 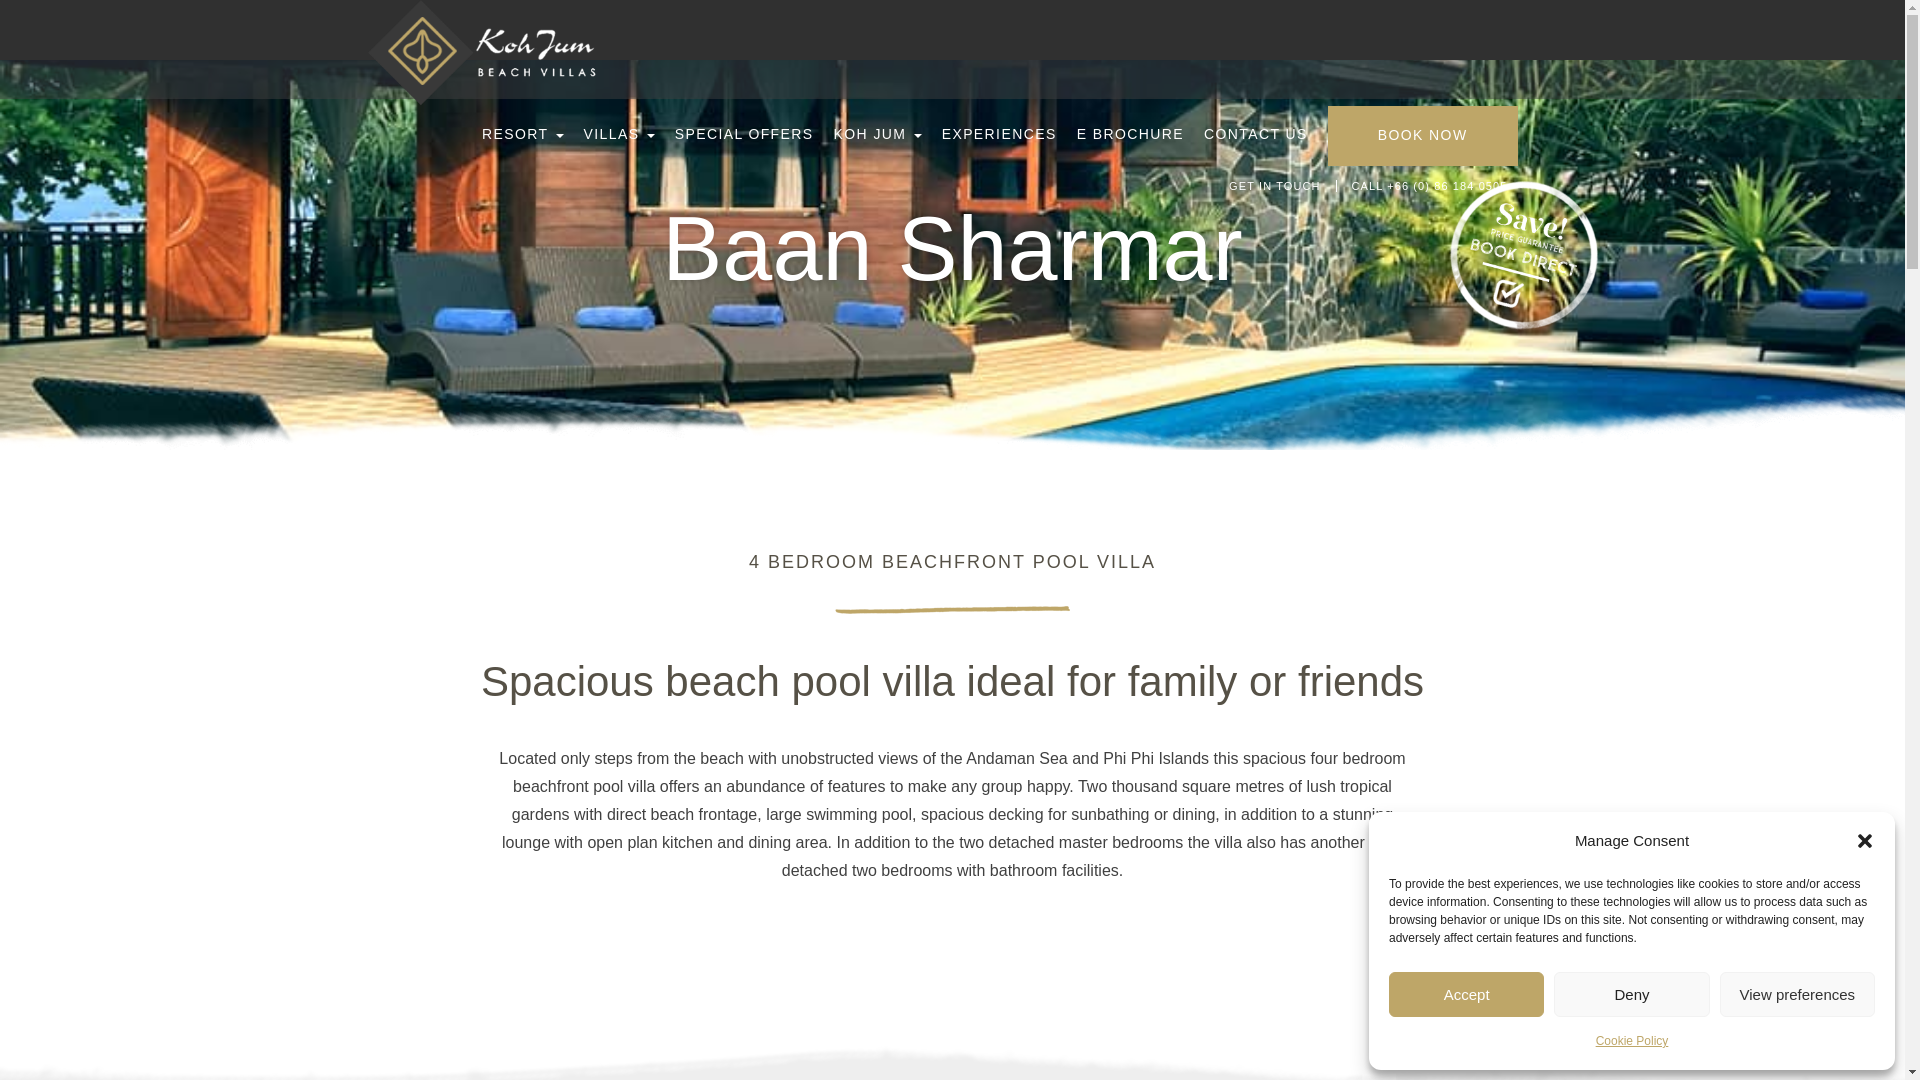 What do you see at coordinates (618, 134) in the screenshot?
I see `Villas` at bounding box center [618, 134].